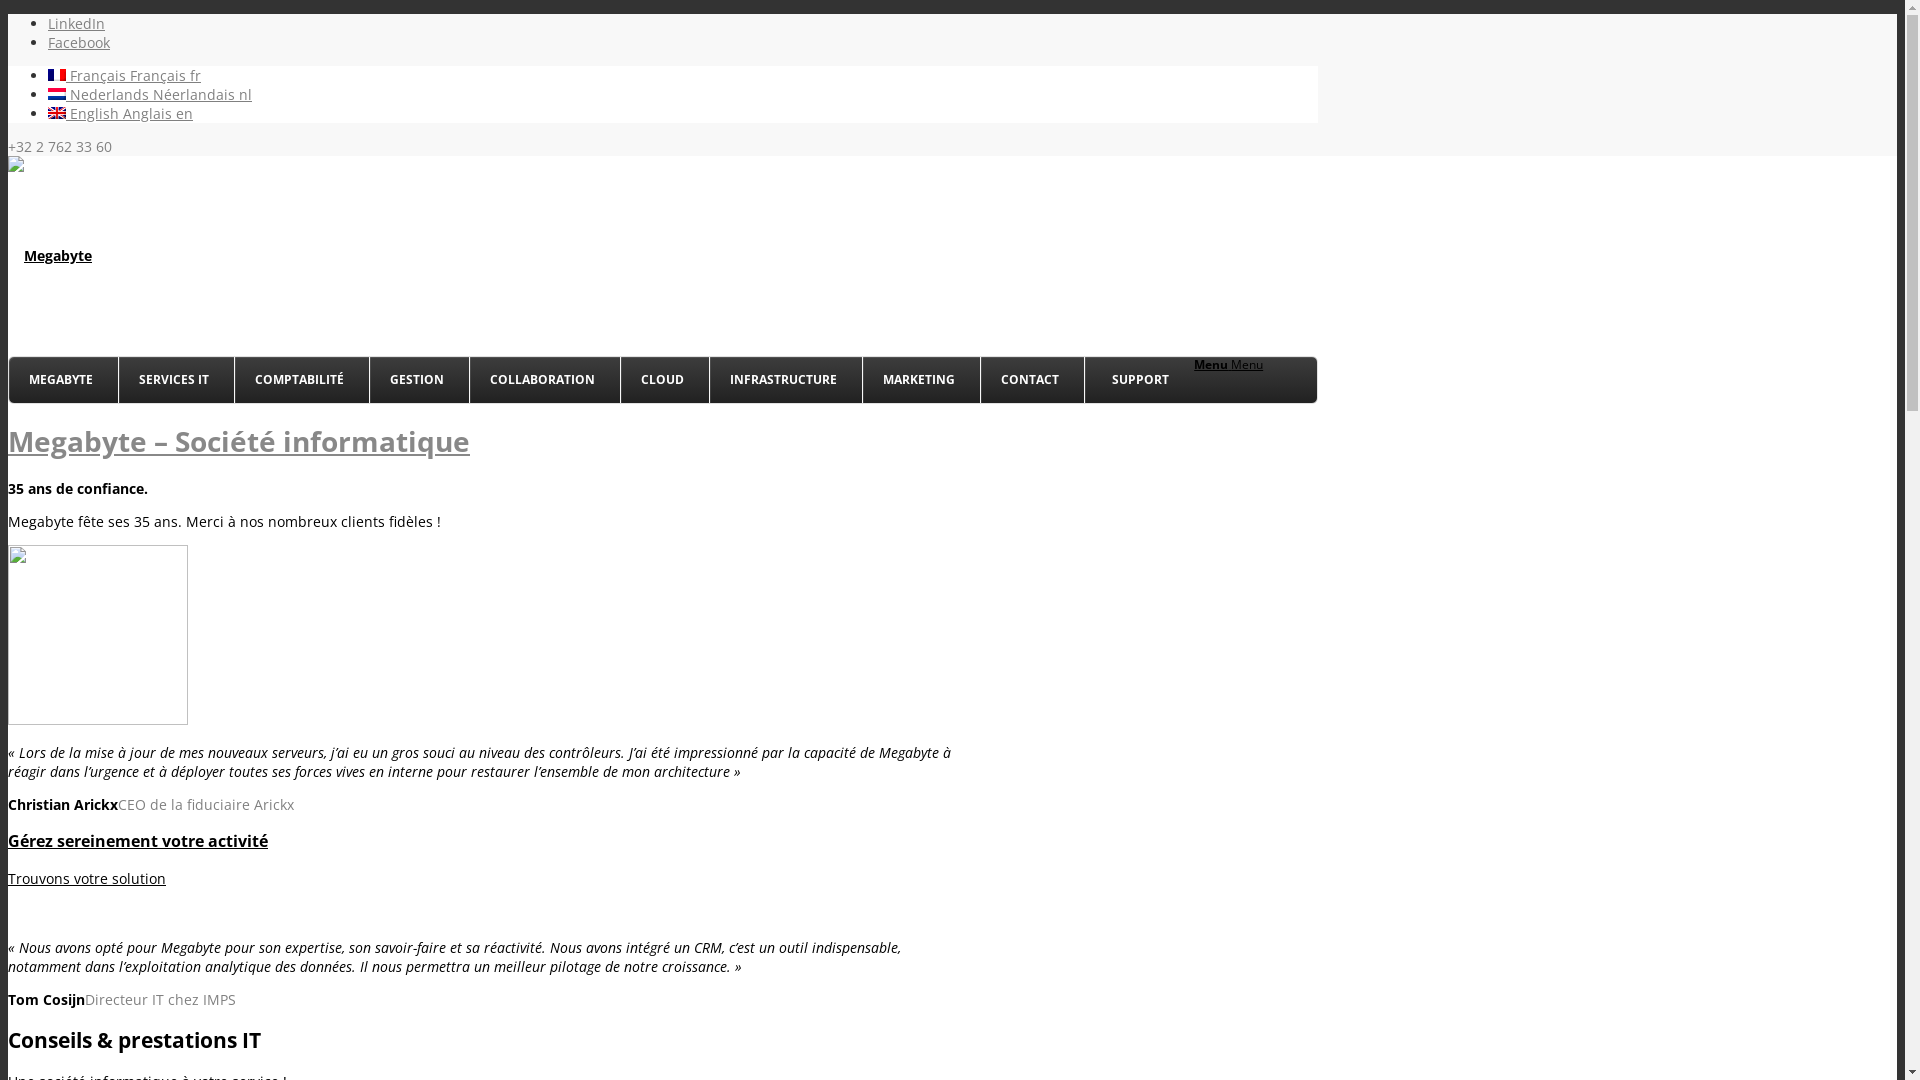  What do you see at coordinates (76, 24) in the screenshot?
I see `LinkedIn` at bounding box center [76, 24].